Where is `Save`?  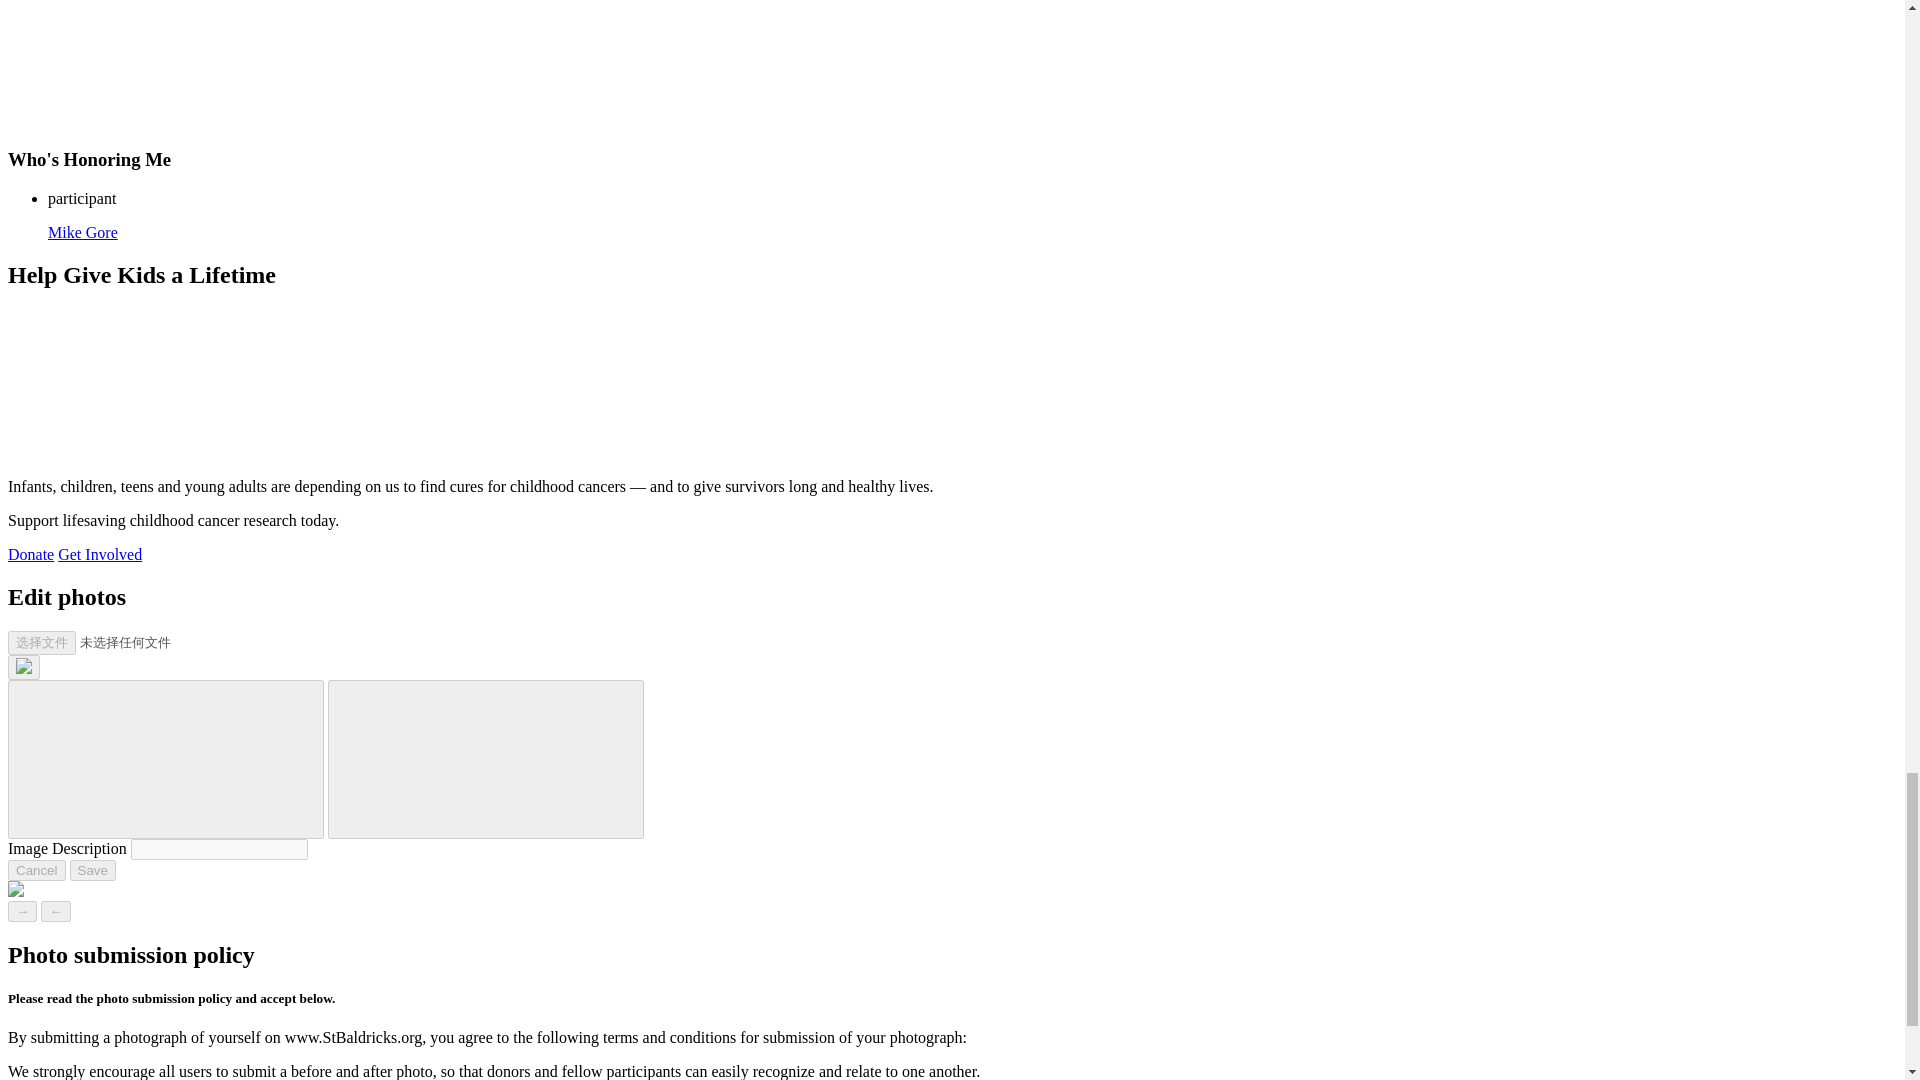
Save is located at coordinates (92, 870).